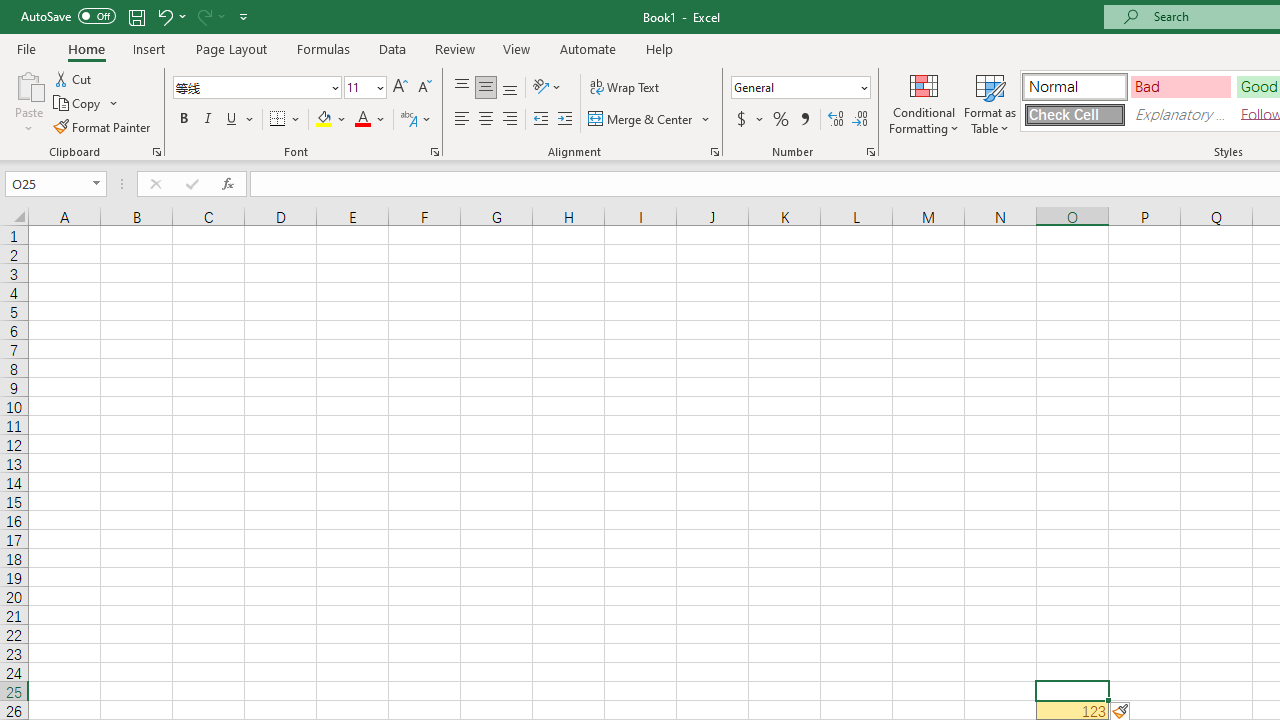 This screenshot has height=720, width=1280. What do you see at coordinates (641, 120) in the screenshot?
I see `Merge & Center` at bounding box center [641, 120].